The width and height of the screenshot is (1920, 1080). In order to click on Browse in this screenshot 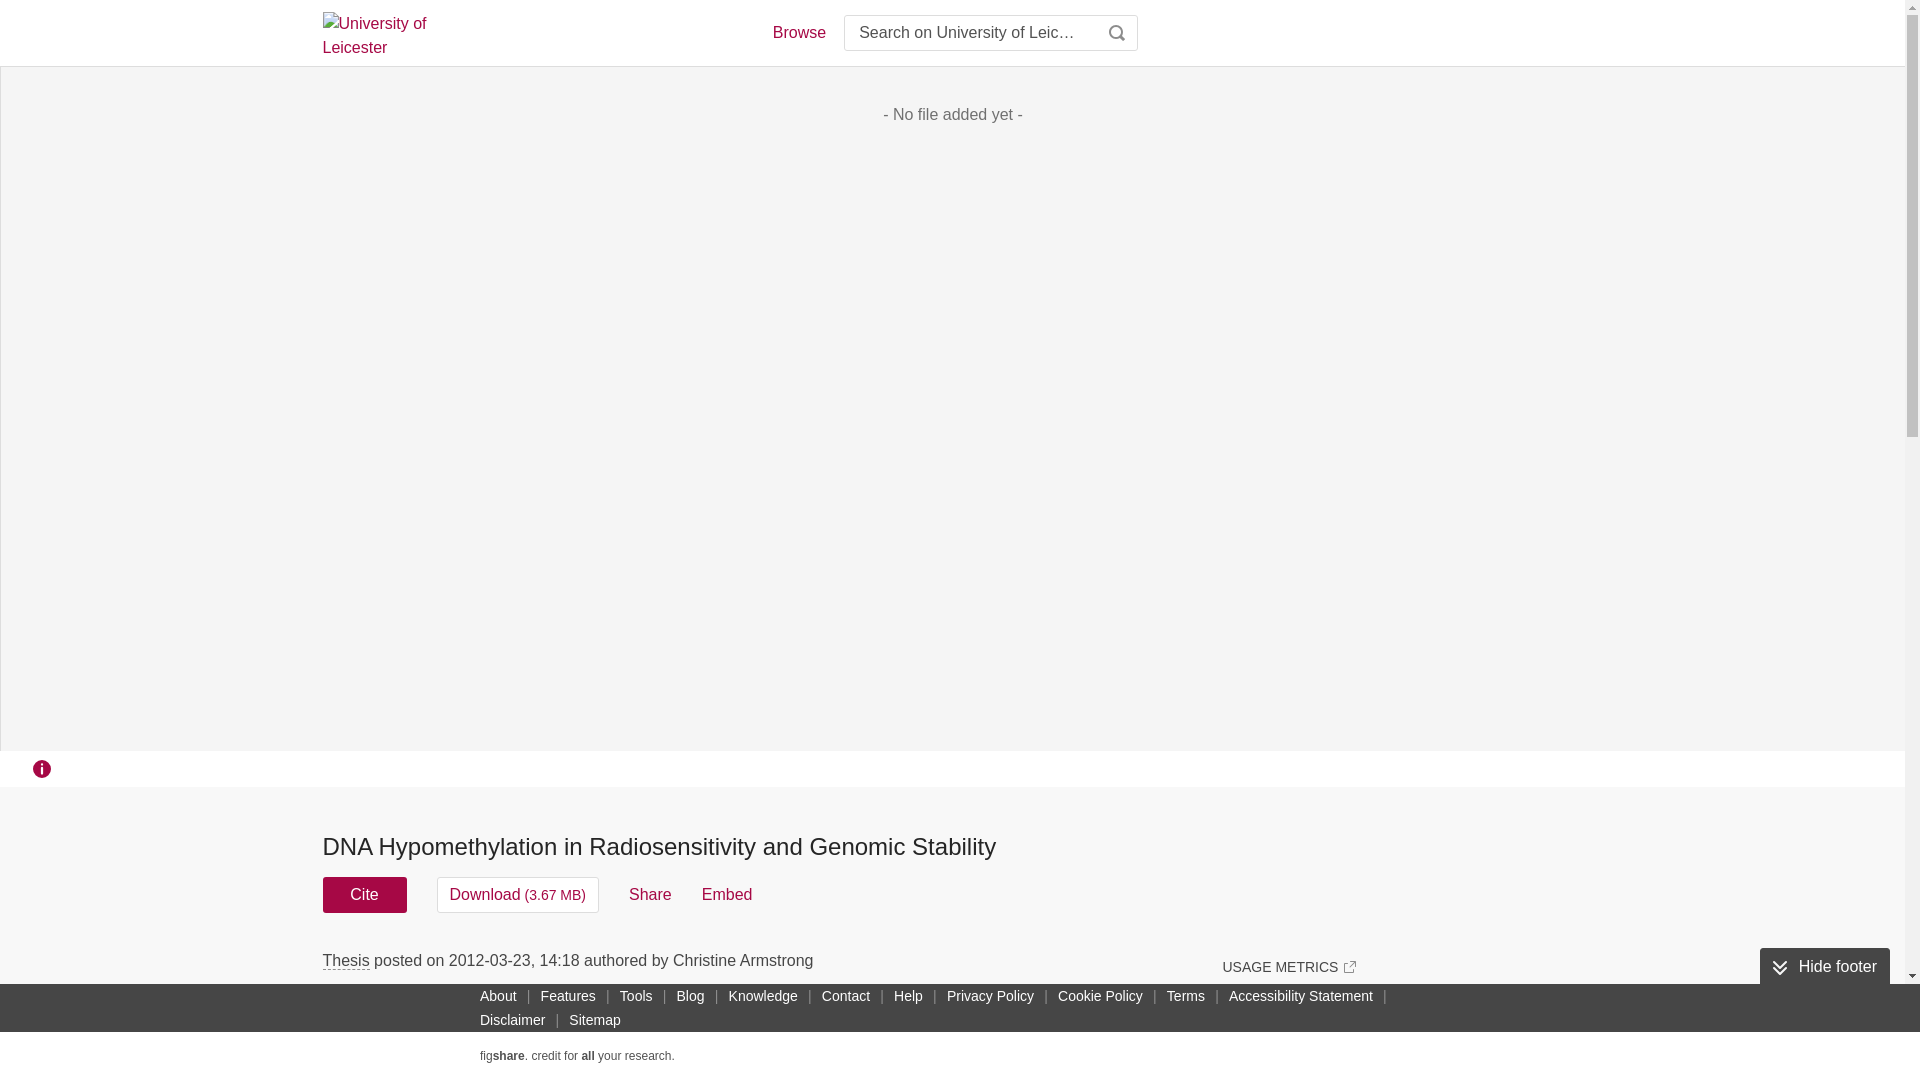, I will do `click(798, 32)`.